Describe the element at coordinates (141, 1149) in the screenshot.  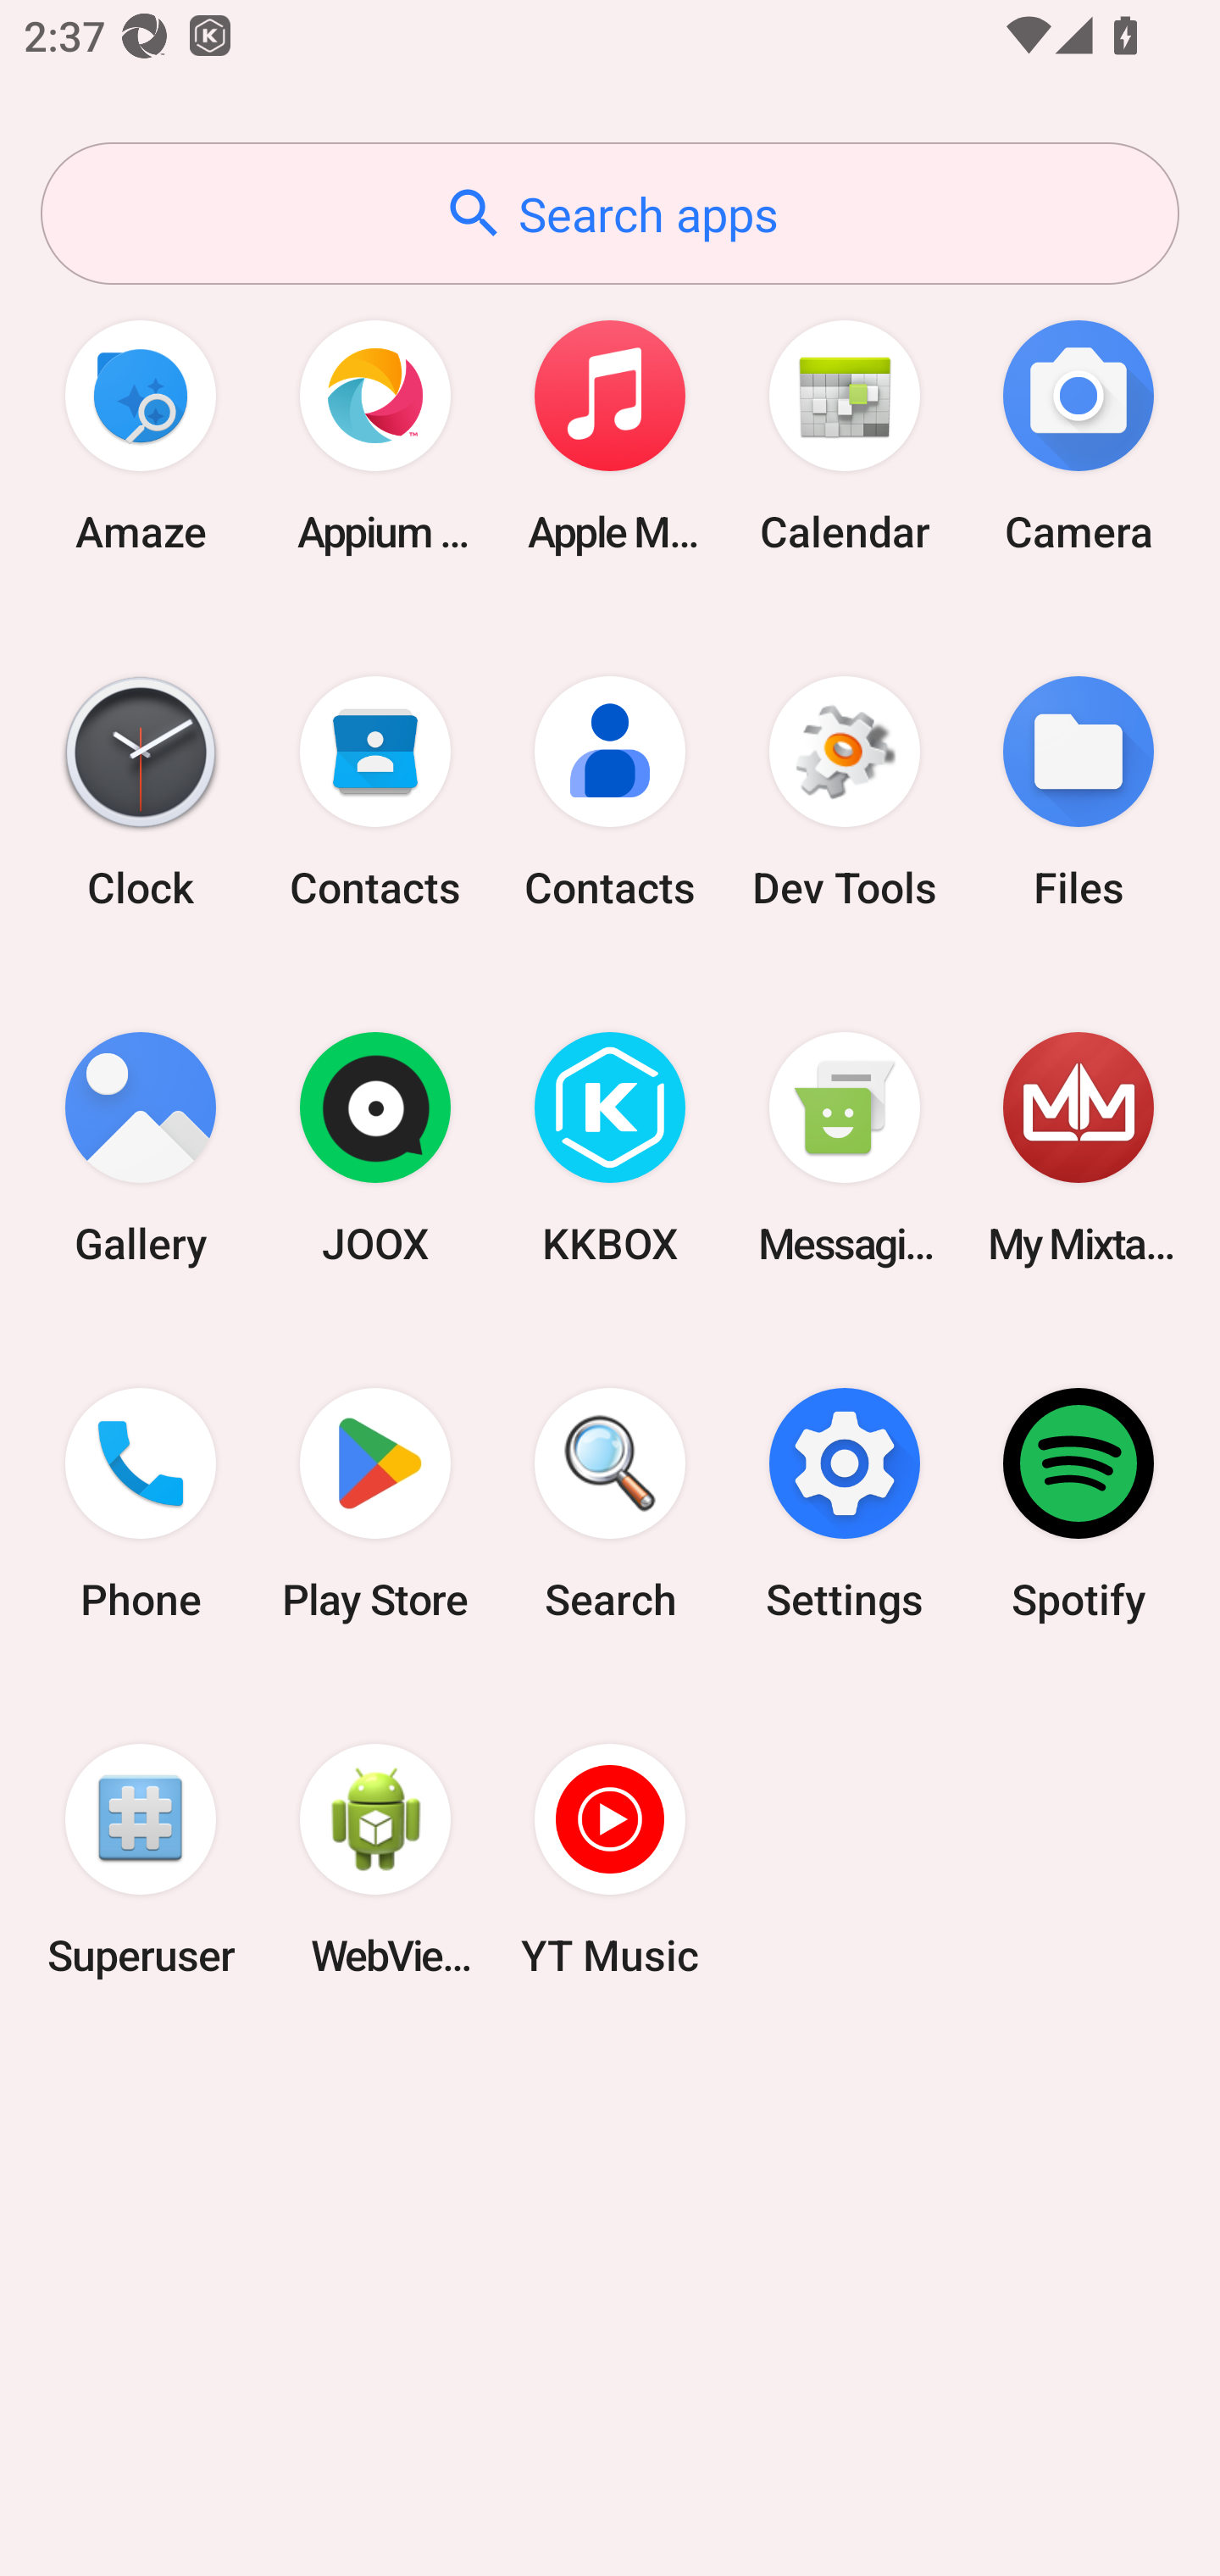
I see `Gallery` at that location.